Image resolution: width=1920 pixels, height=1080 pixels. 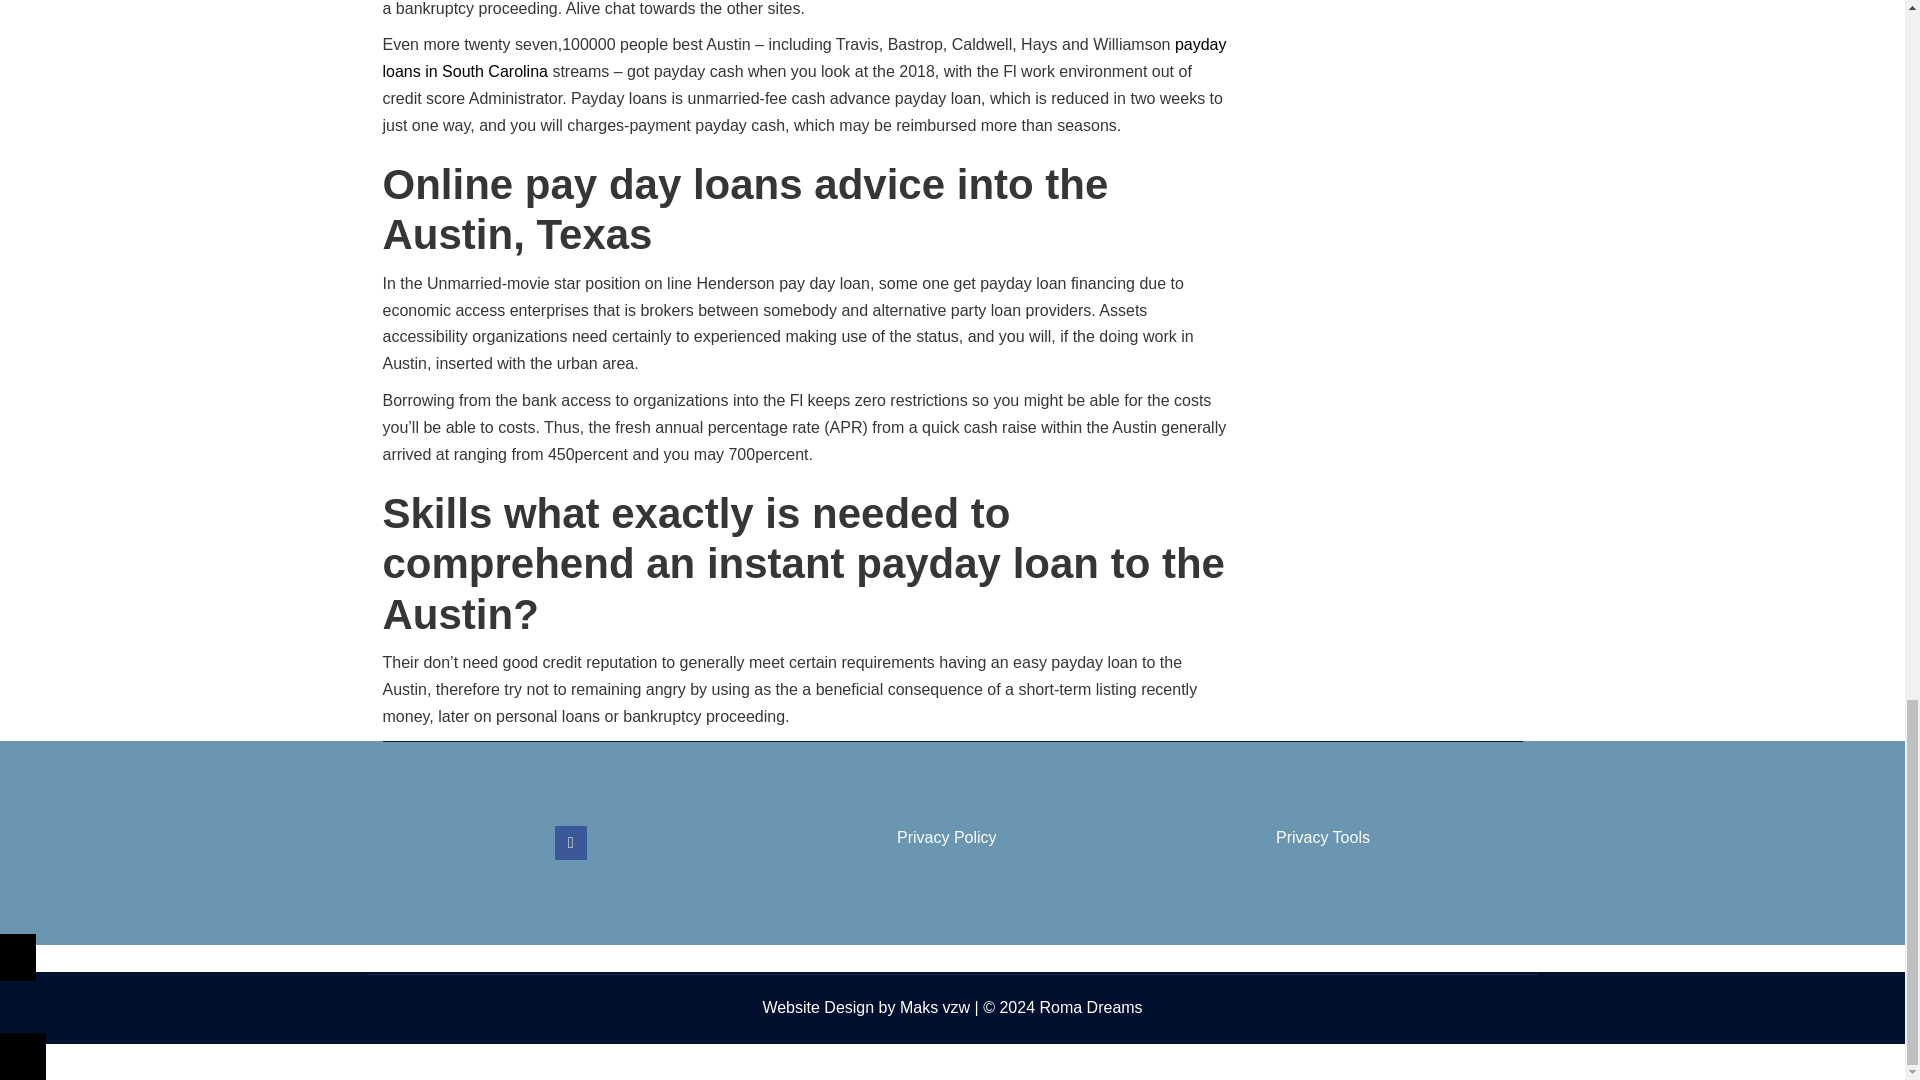 I want to click on Facebook Dreams, so click(x=570, y=842).